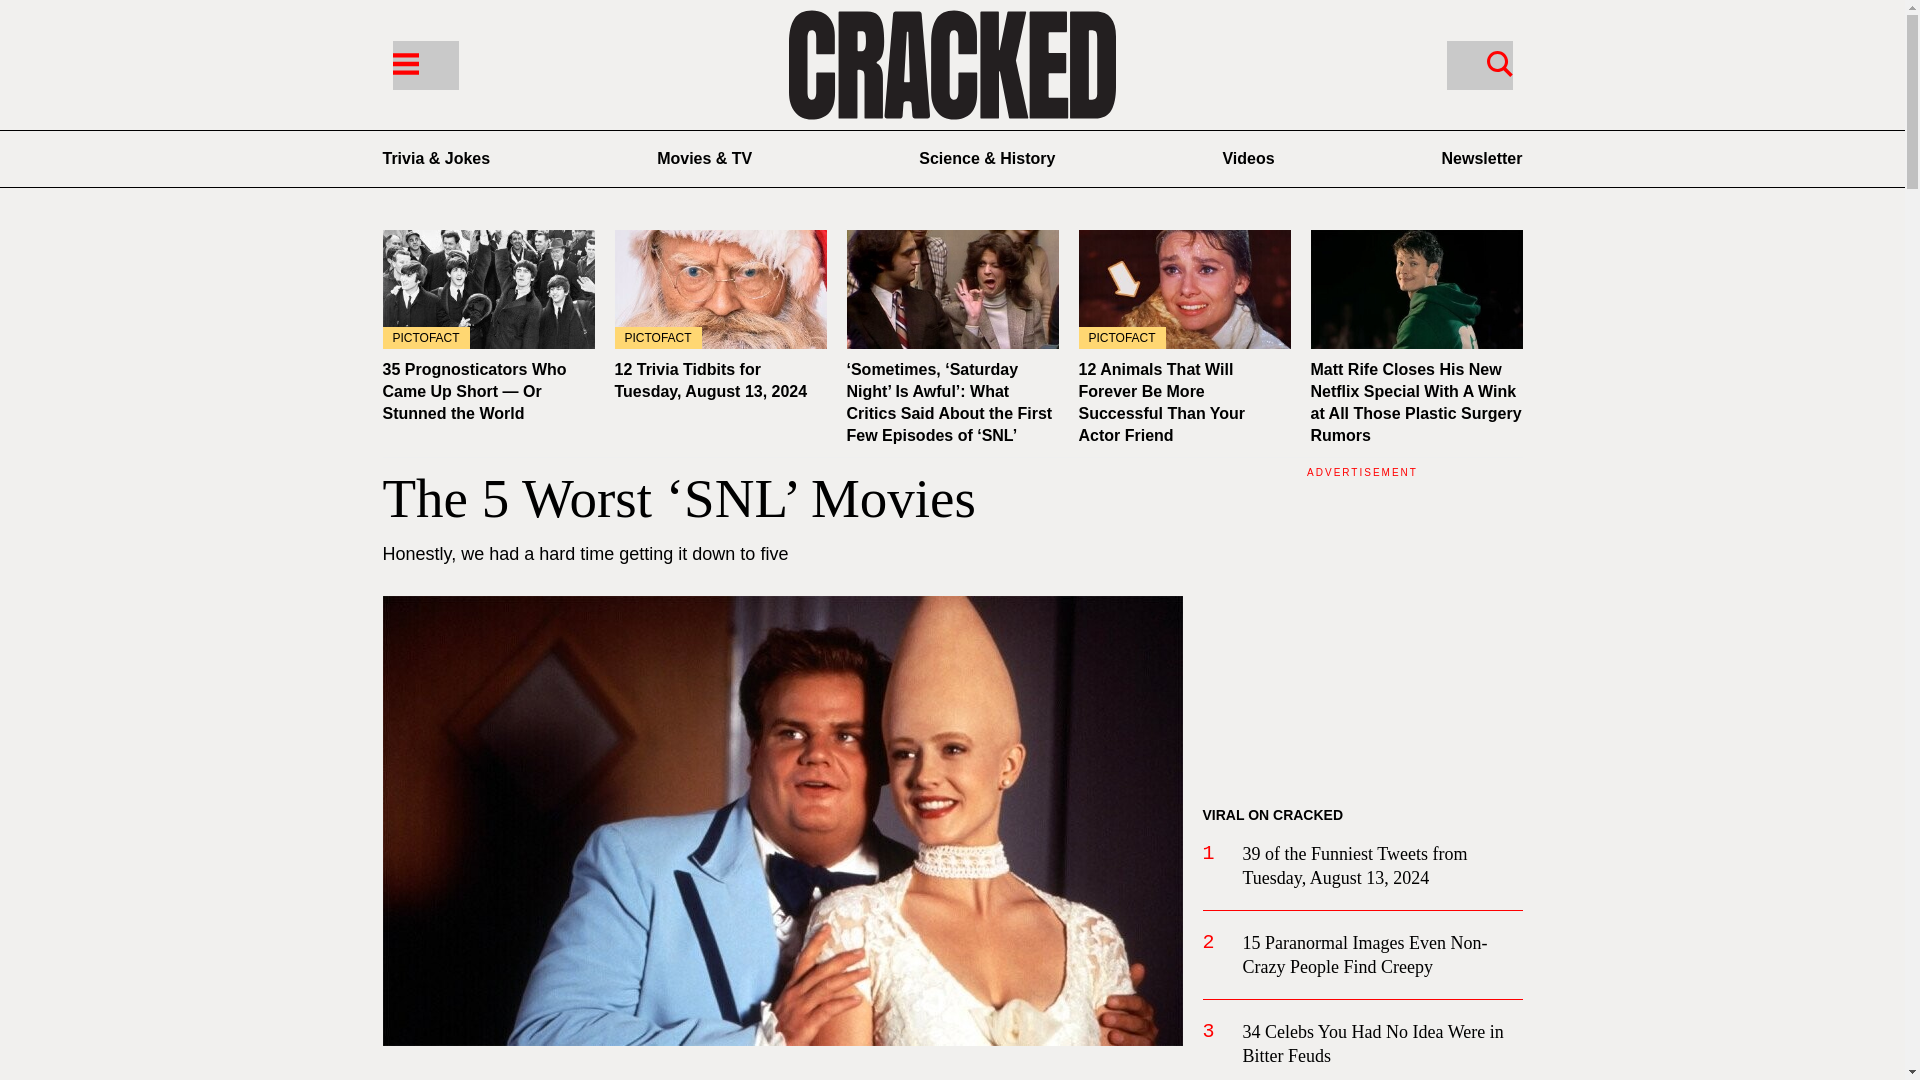 The image size is (1920, 1080). I want to click on 12 Trivia Tidbits for Tuesday, August 13, 2024, so click(720, 289).